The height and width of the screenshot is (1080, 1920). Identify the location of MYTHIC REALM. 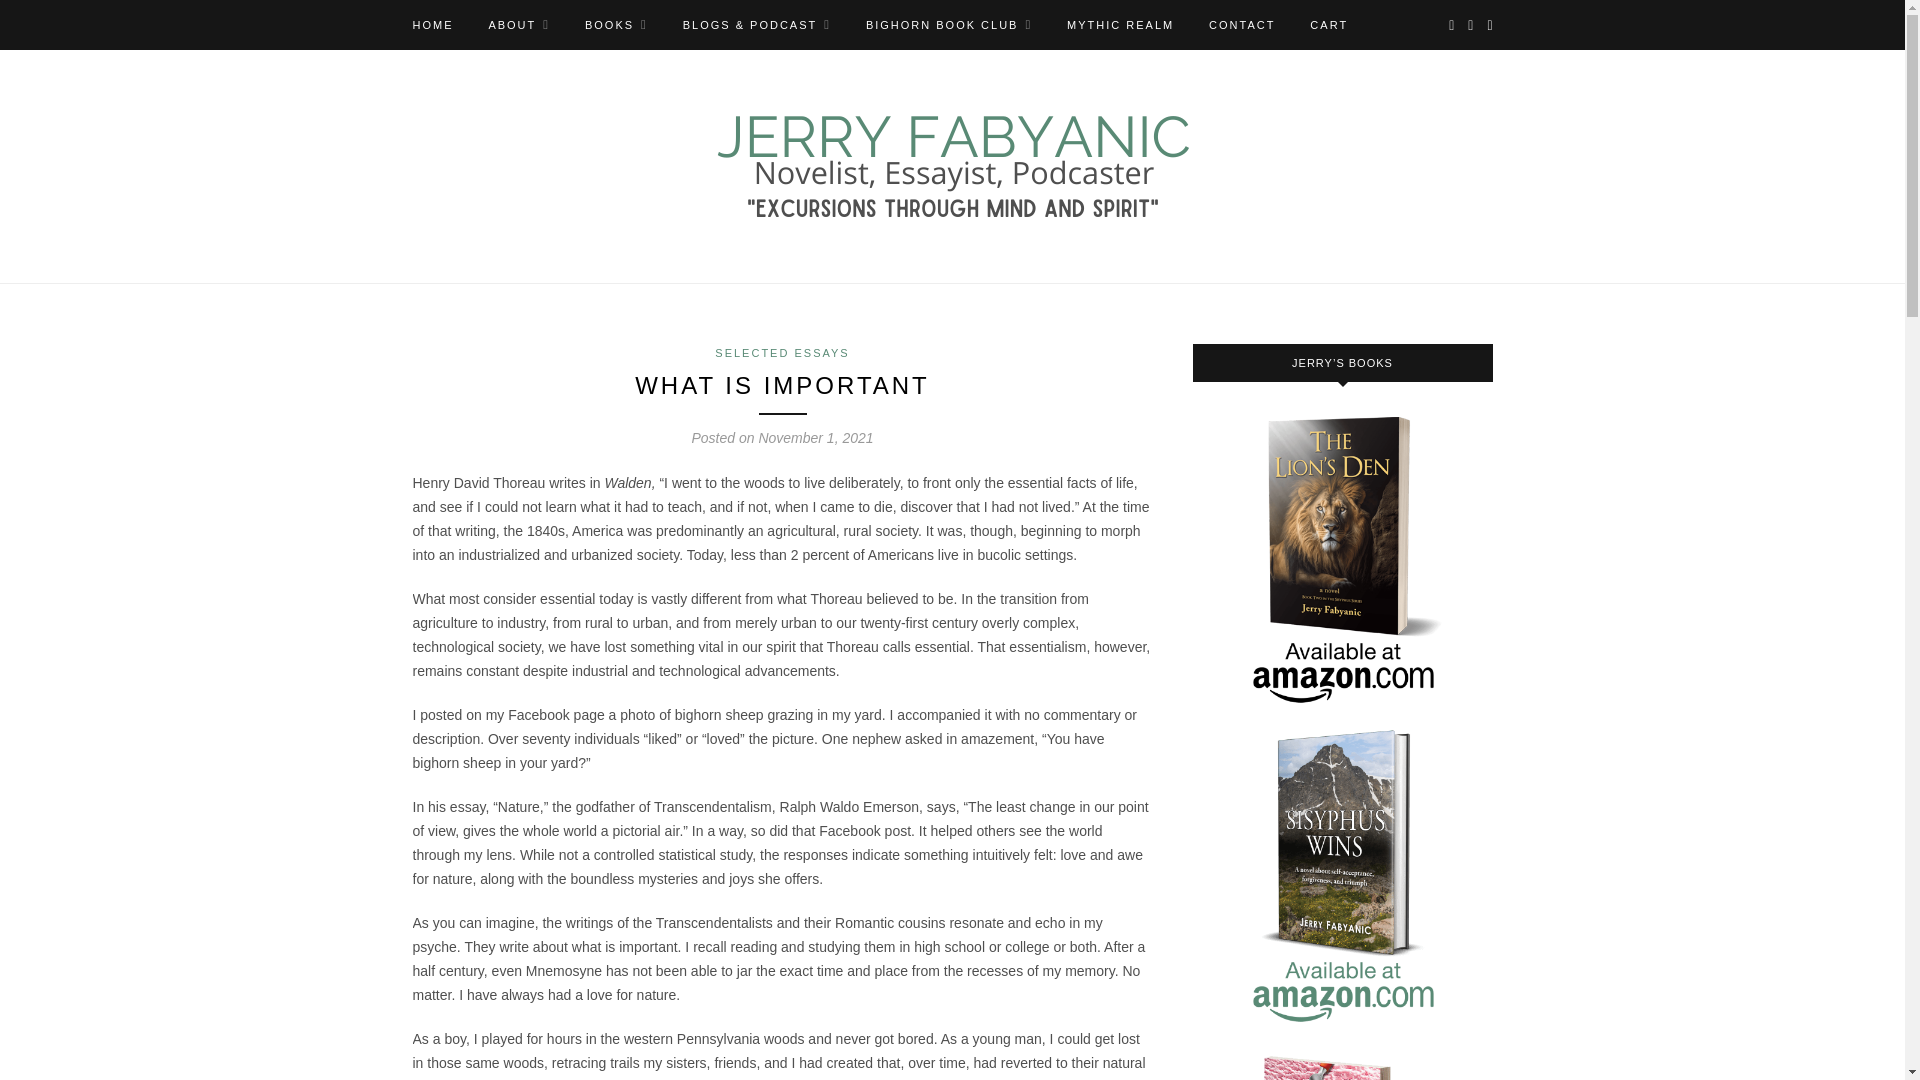
(1120, 24).